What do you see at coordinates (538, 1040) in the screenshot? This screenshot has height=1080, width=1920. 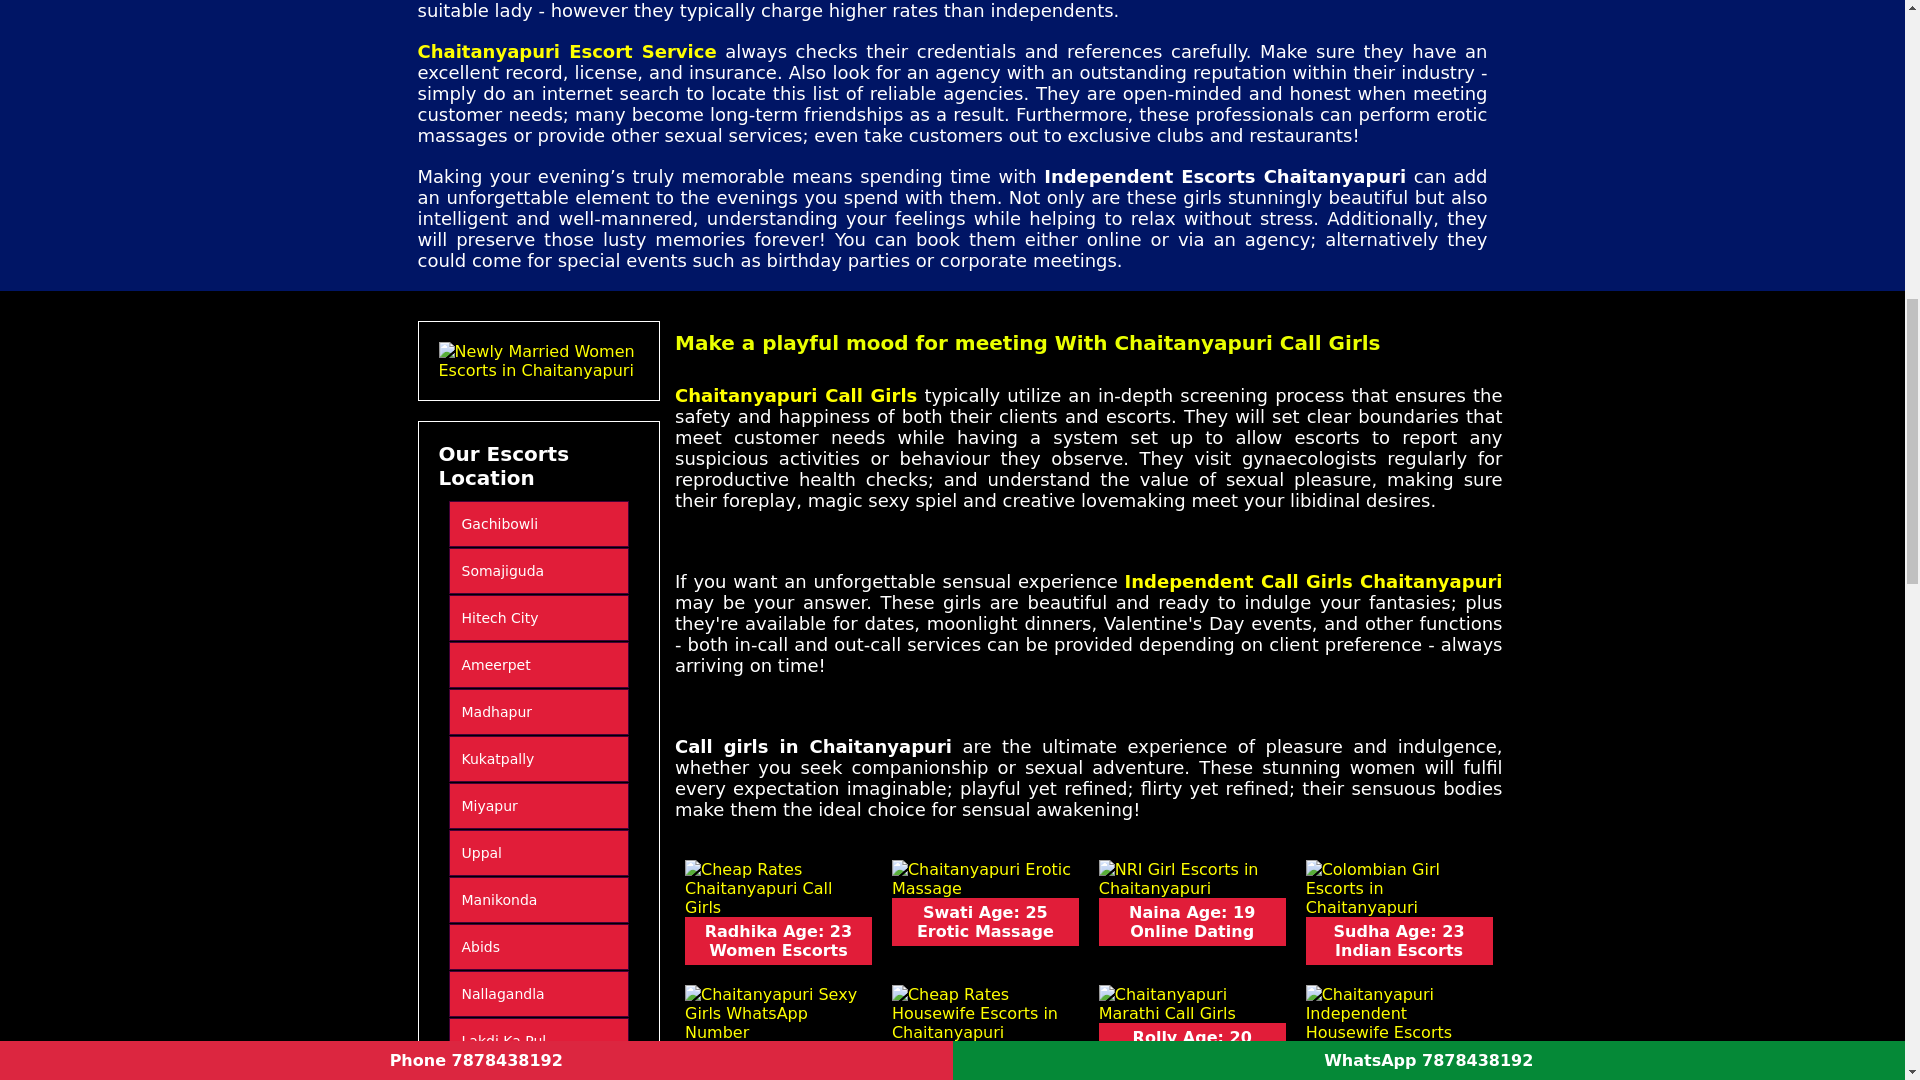 I see `Lakdi Ka Pul` at bounding box center [538, 1040].